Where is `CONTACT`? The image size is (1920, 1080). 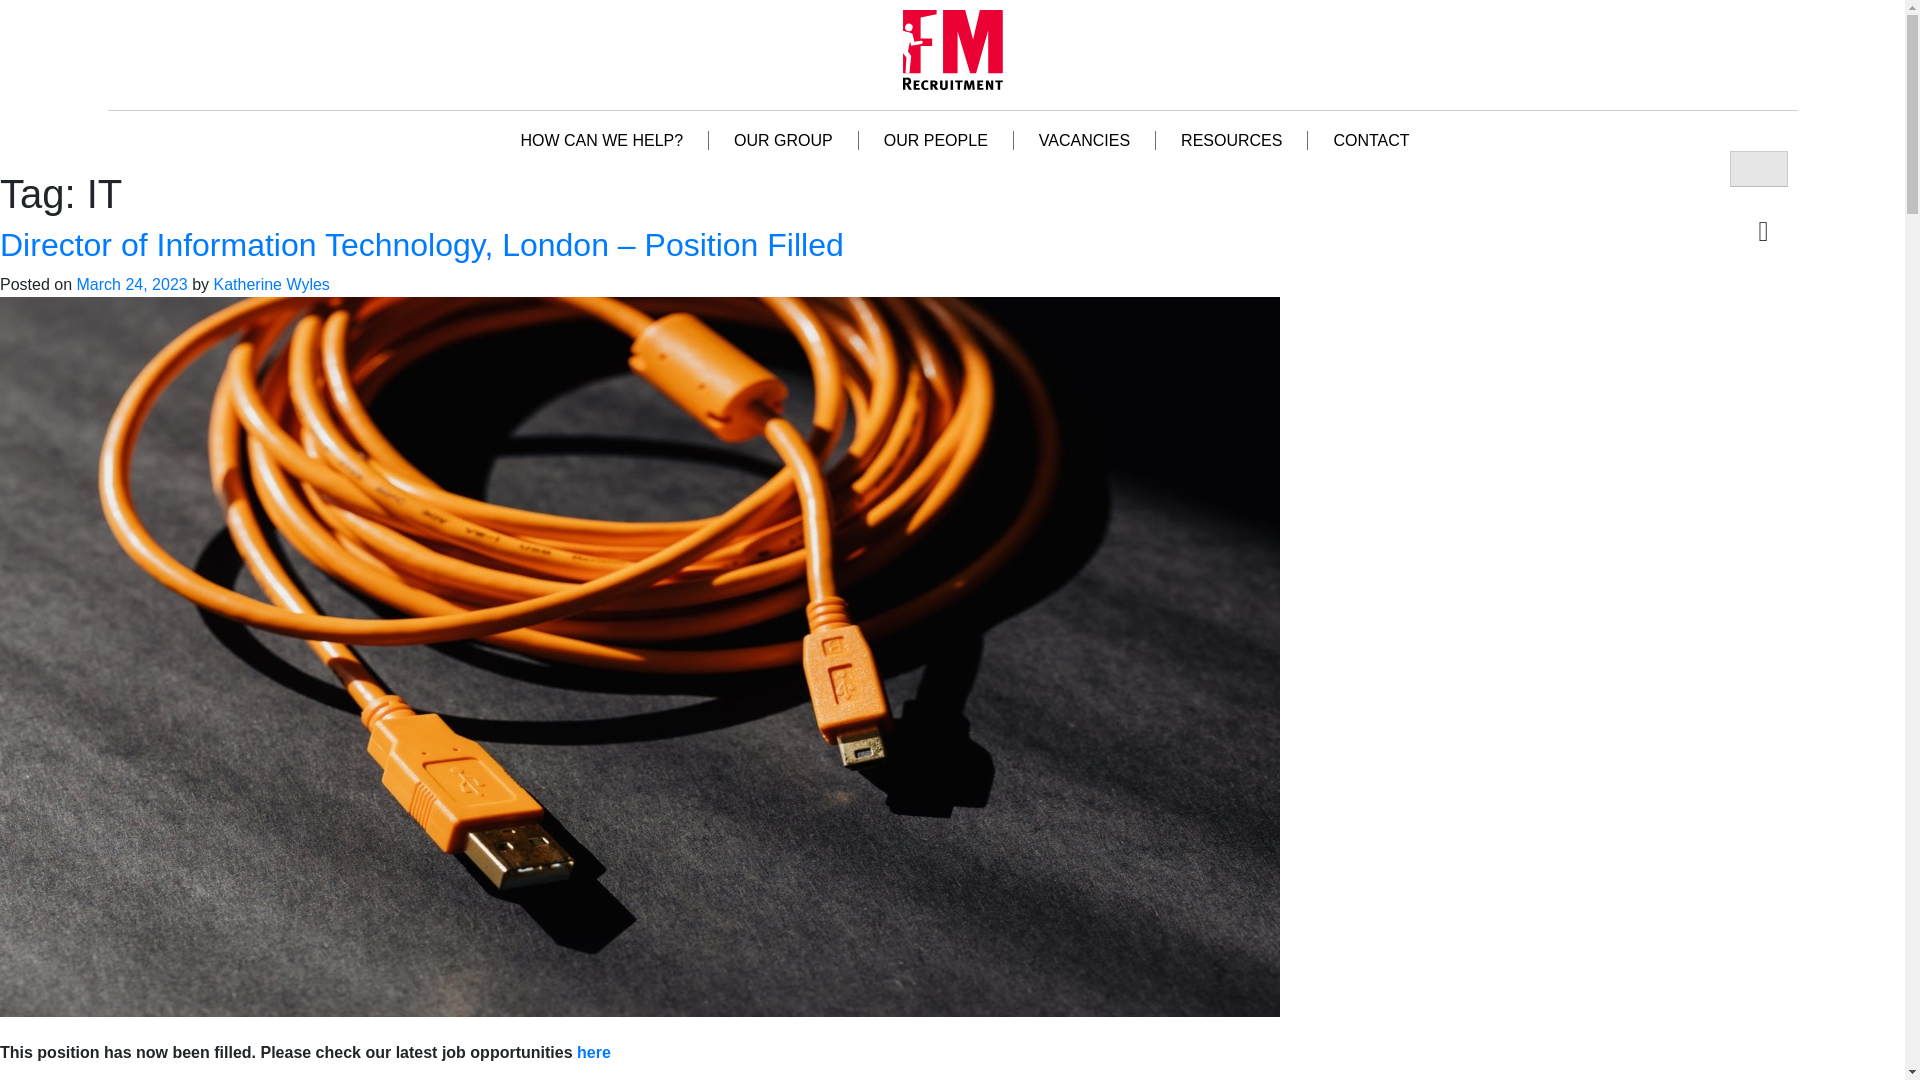
CONTACT is located at coordinates (1370, 140).